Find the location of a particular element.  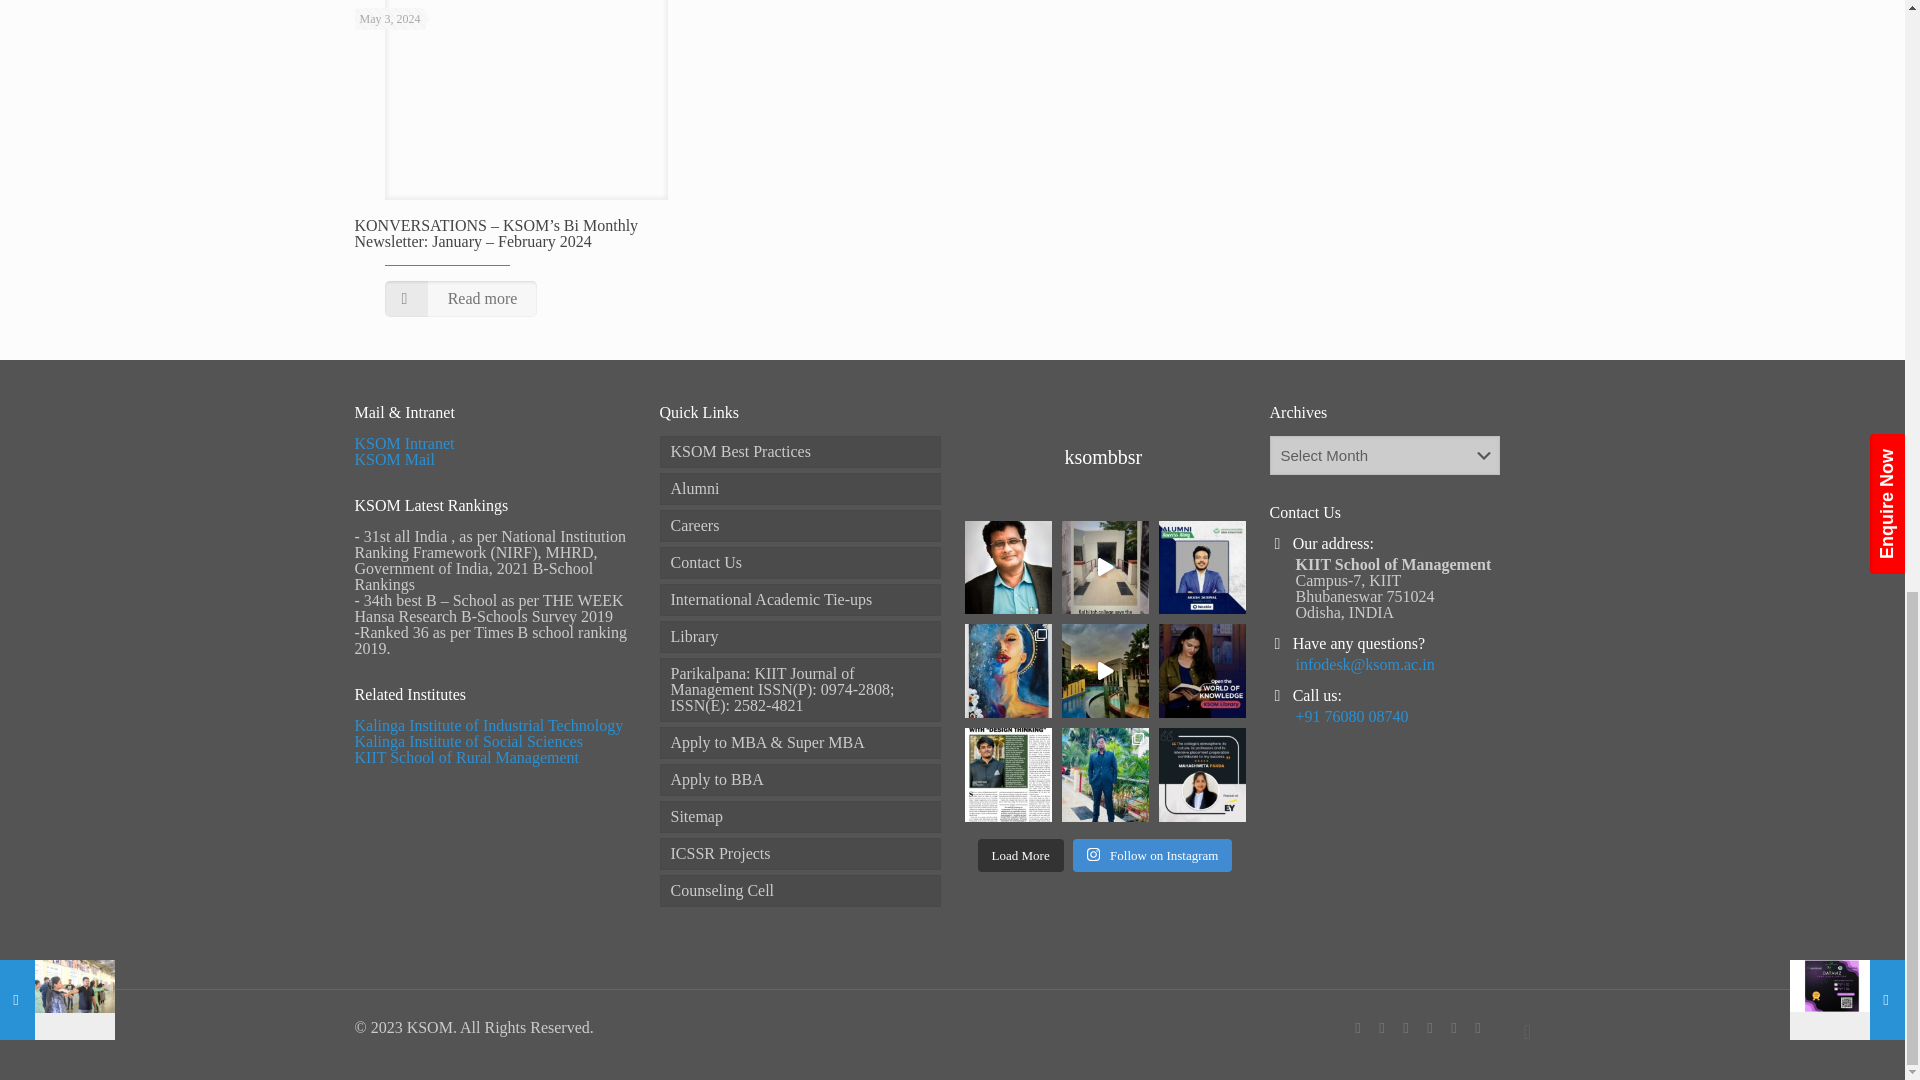

Instagram is located at coordinates (1479, 1027).